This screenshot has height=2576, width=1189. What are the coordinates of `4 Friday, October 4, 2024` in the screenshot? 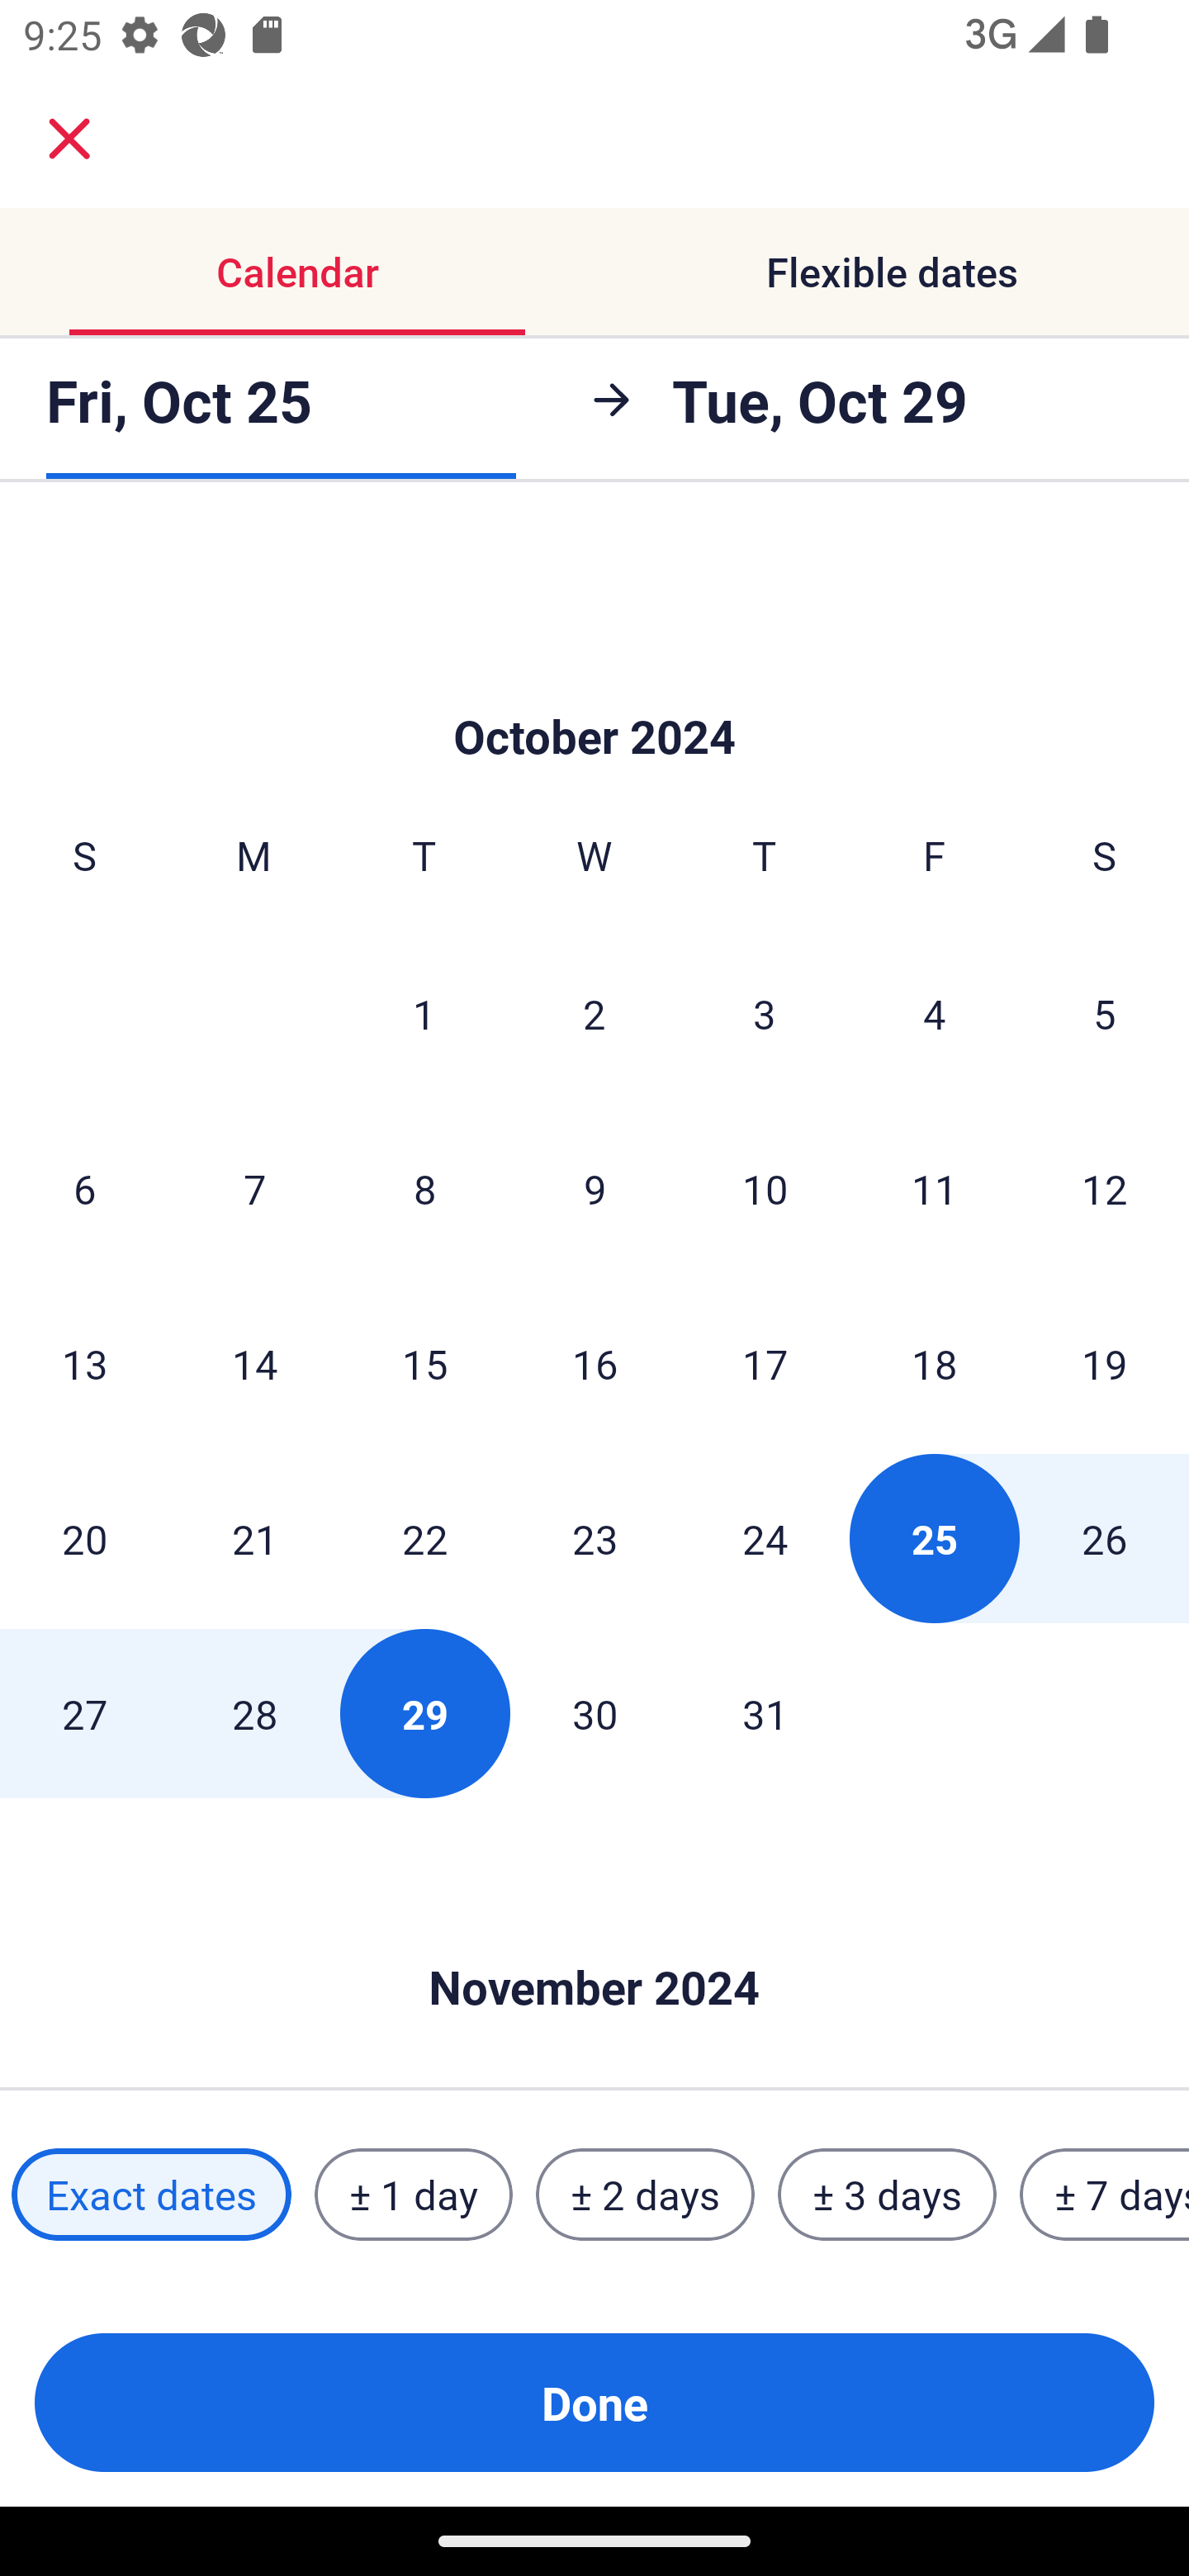 It's located at (935, 1014).